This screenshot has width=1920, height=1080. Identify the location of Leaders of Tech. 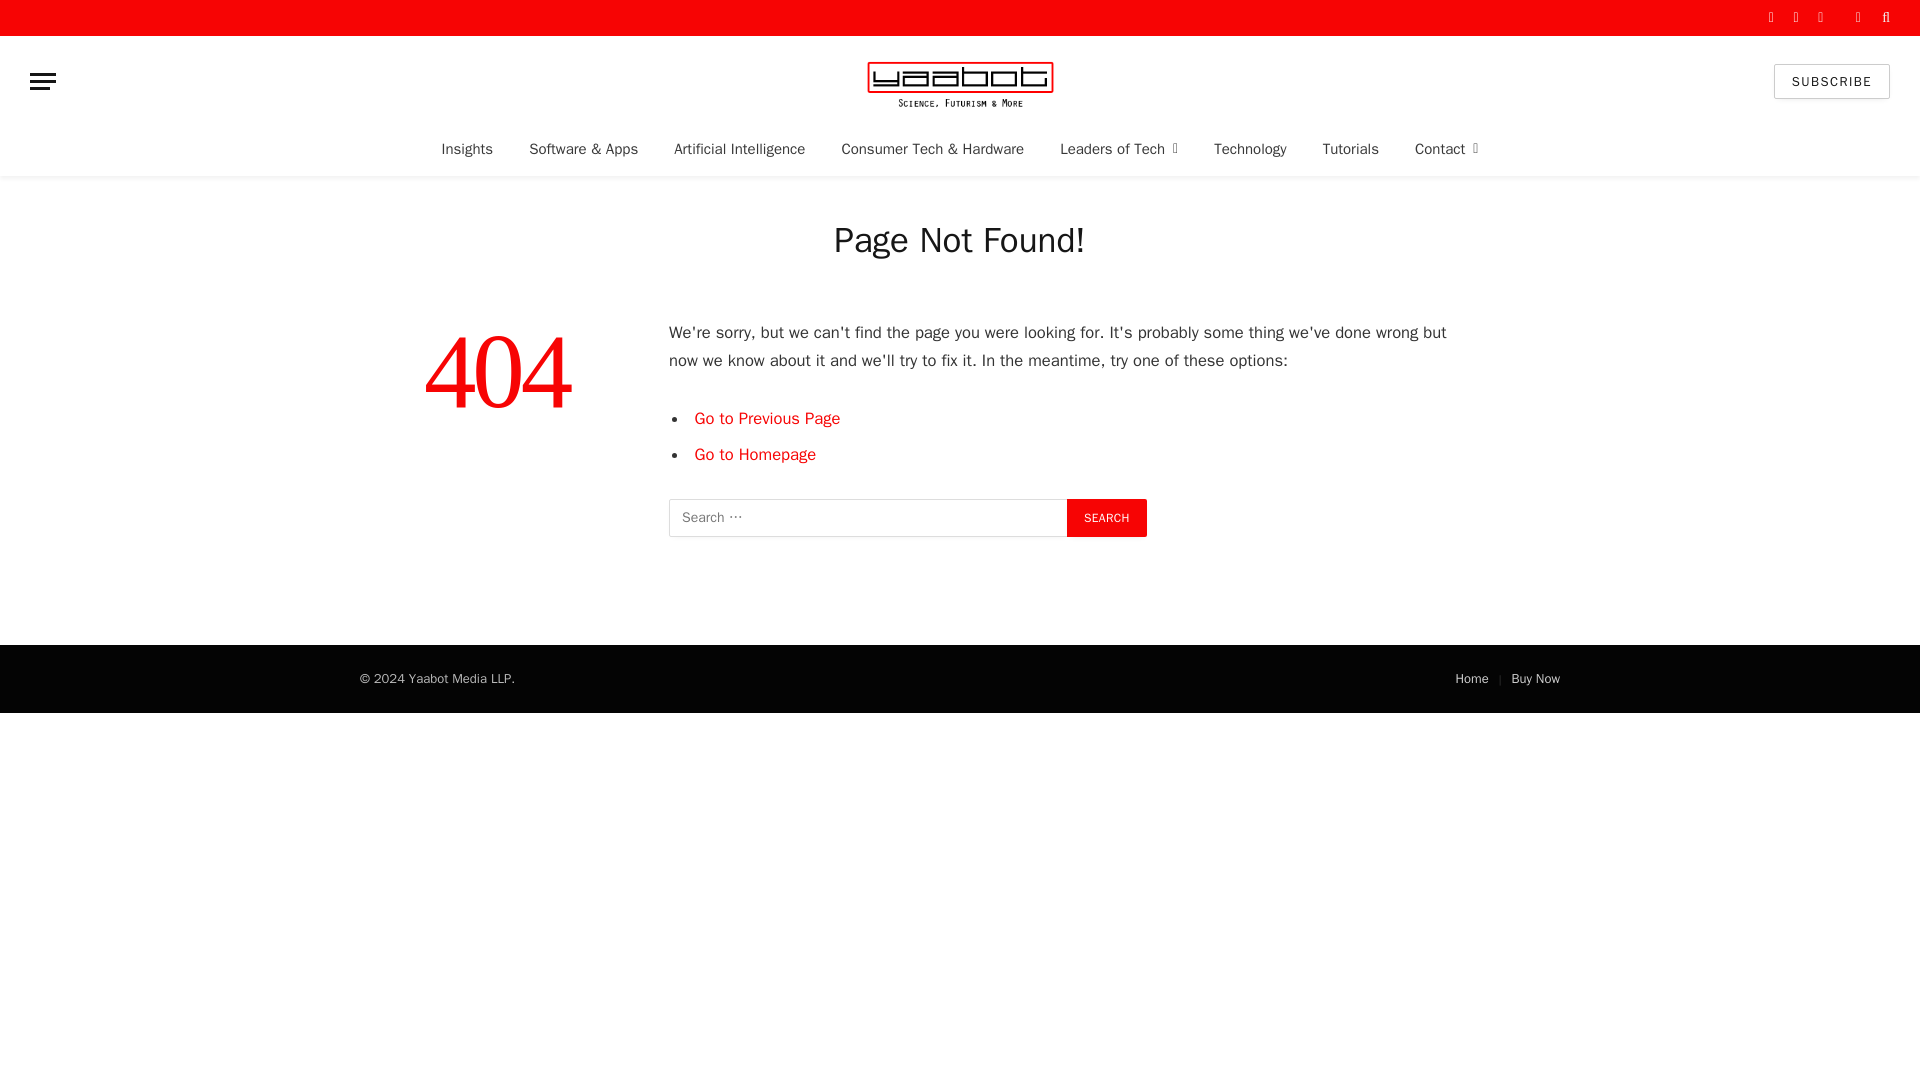
(1119, 148).